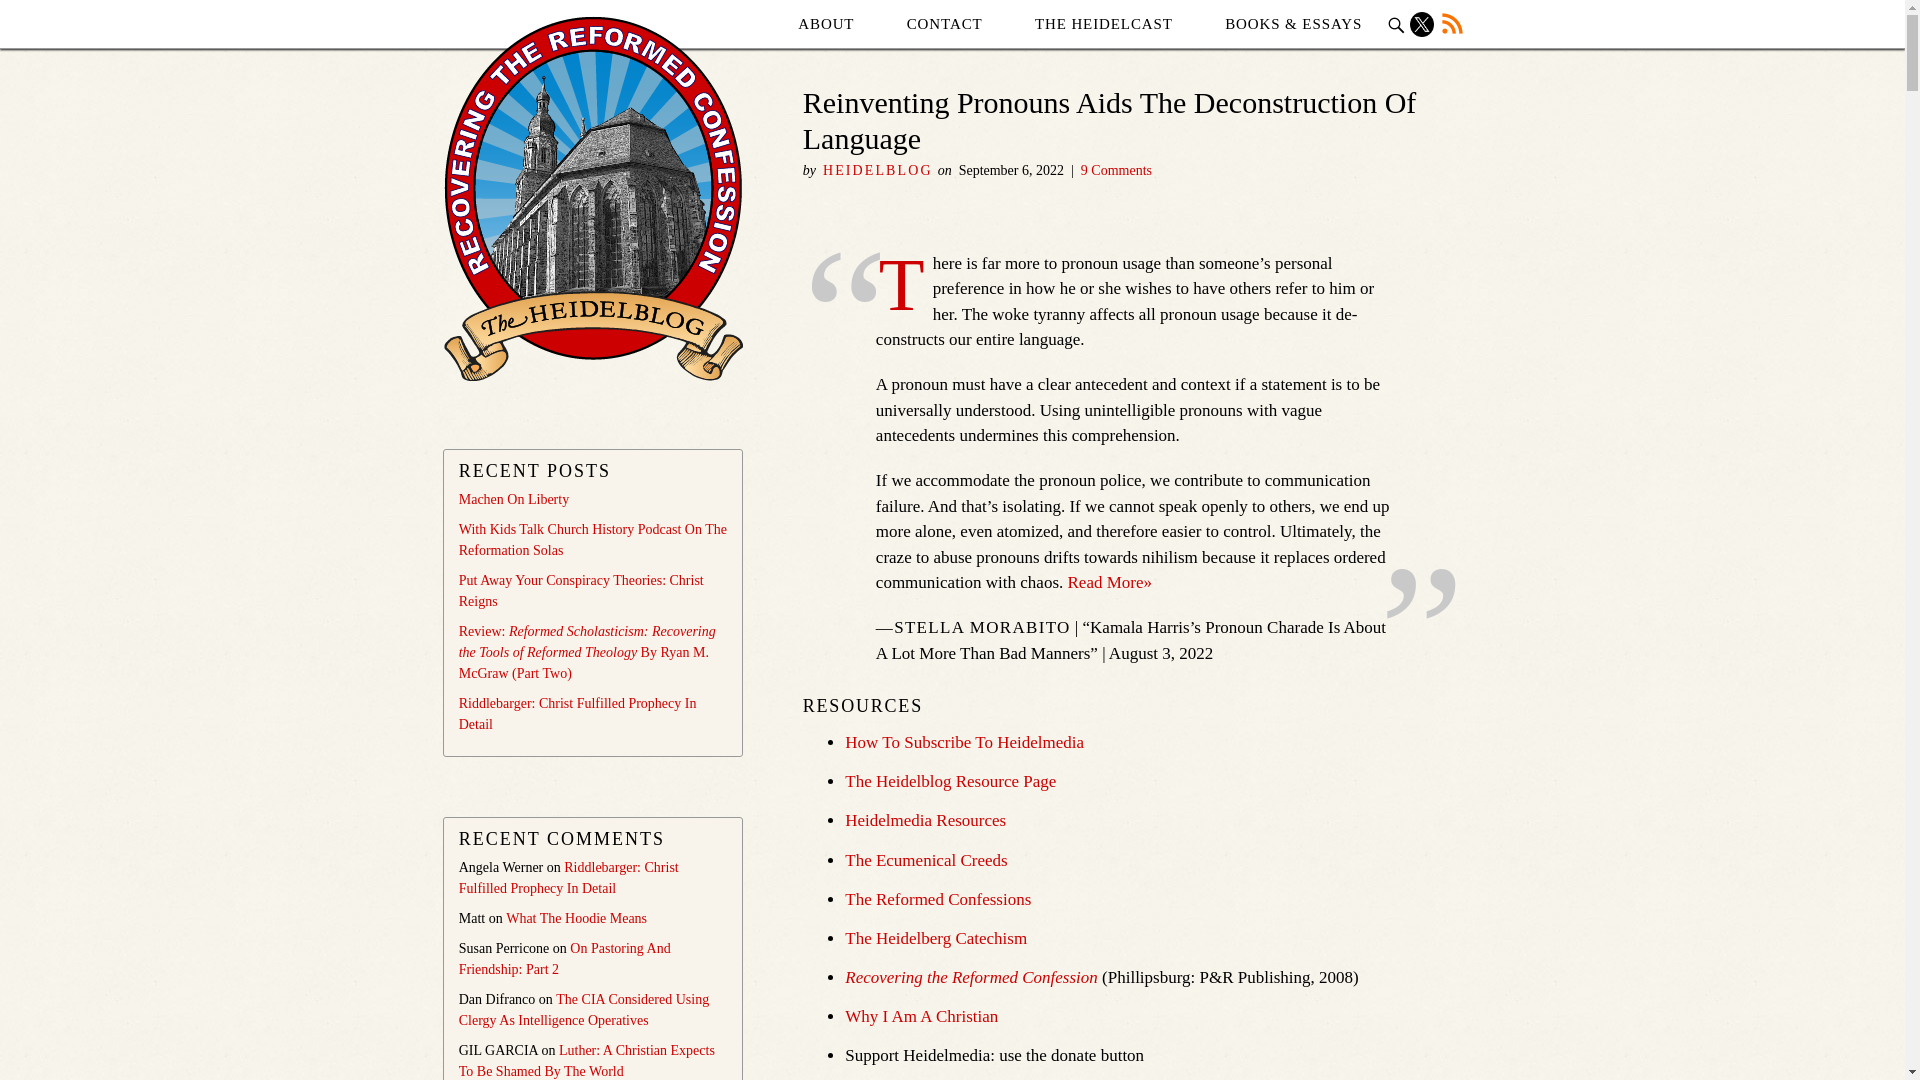  Describe the element at coordinates (936, 938) in the screenshot. I see `The Heidelberg Catechism` at that location.